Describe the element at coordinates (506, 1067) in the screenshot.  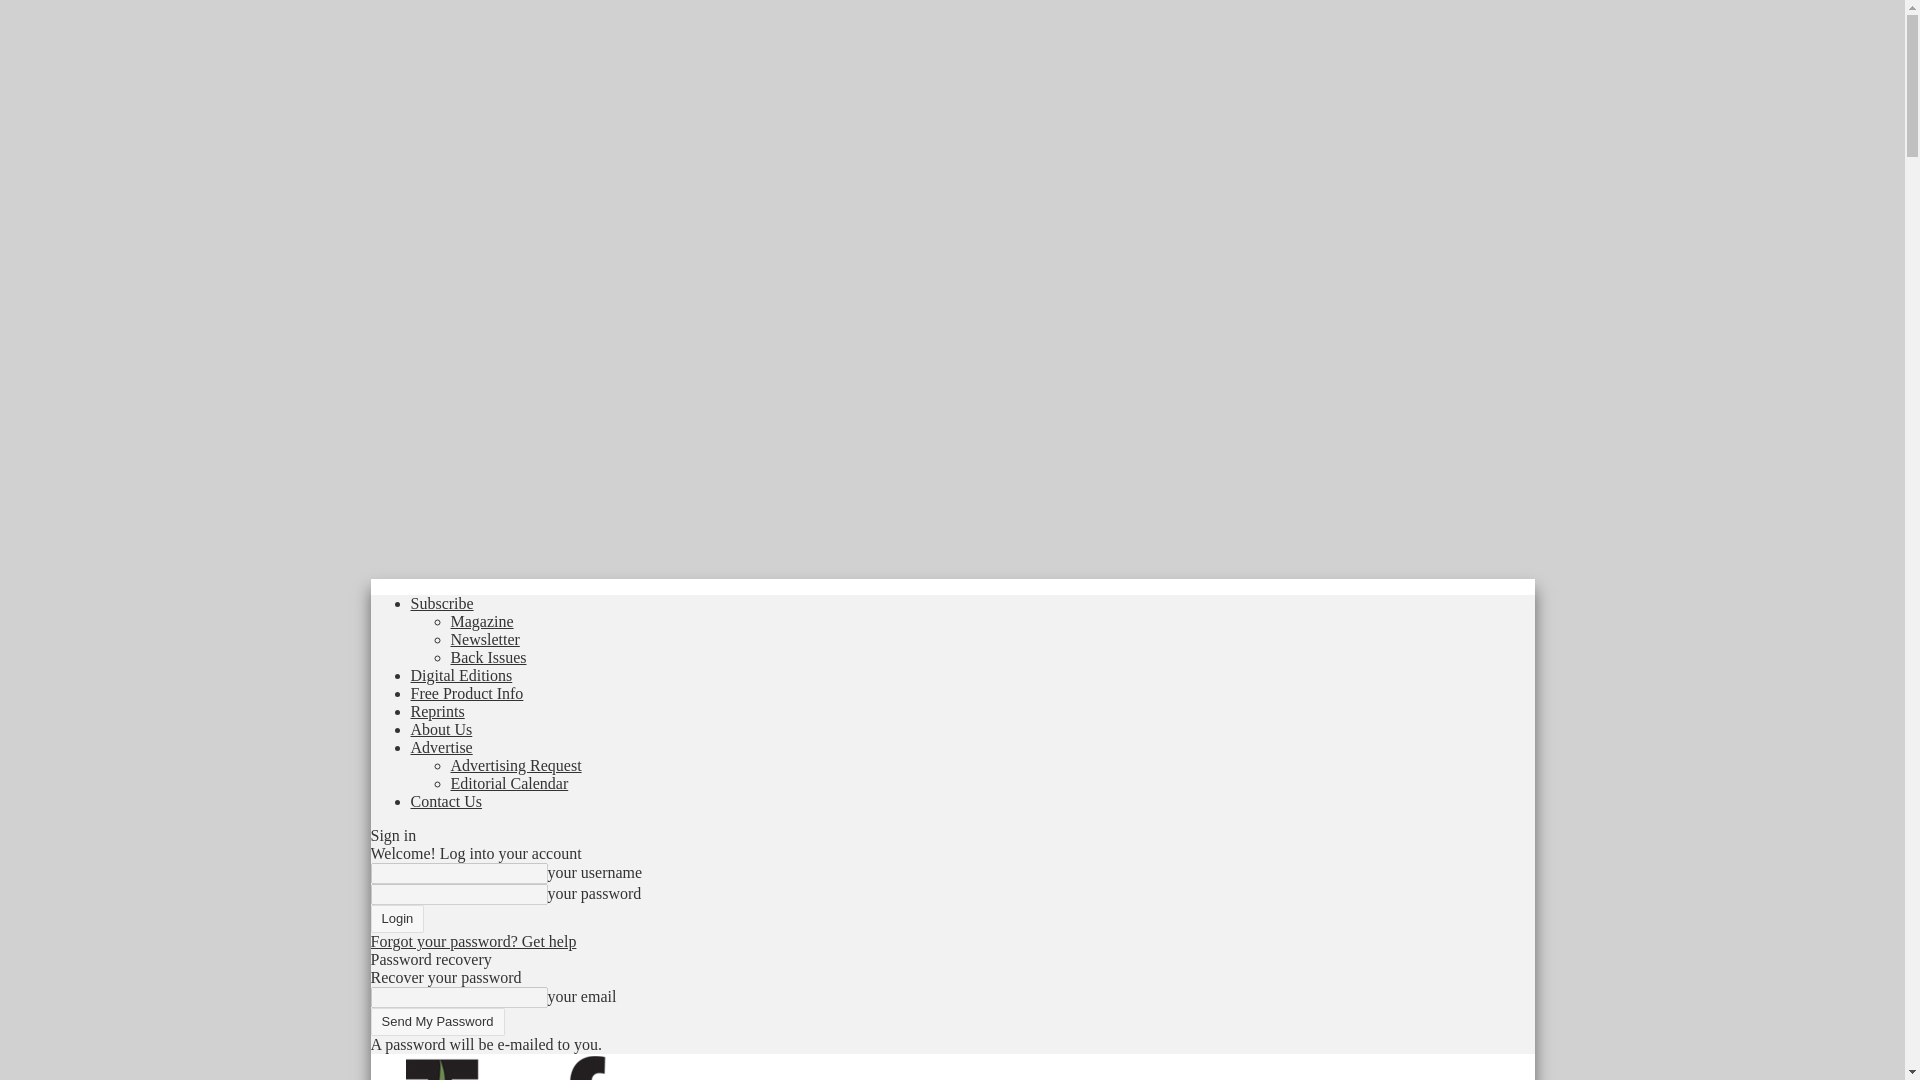
I see `Turf Magazine` at that location.